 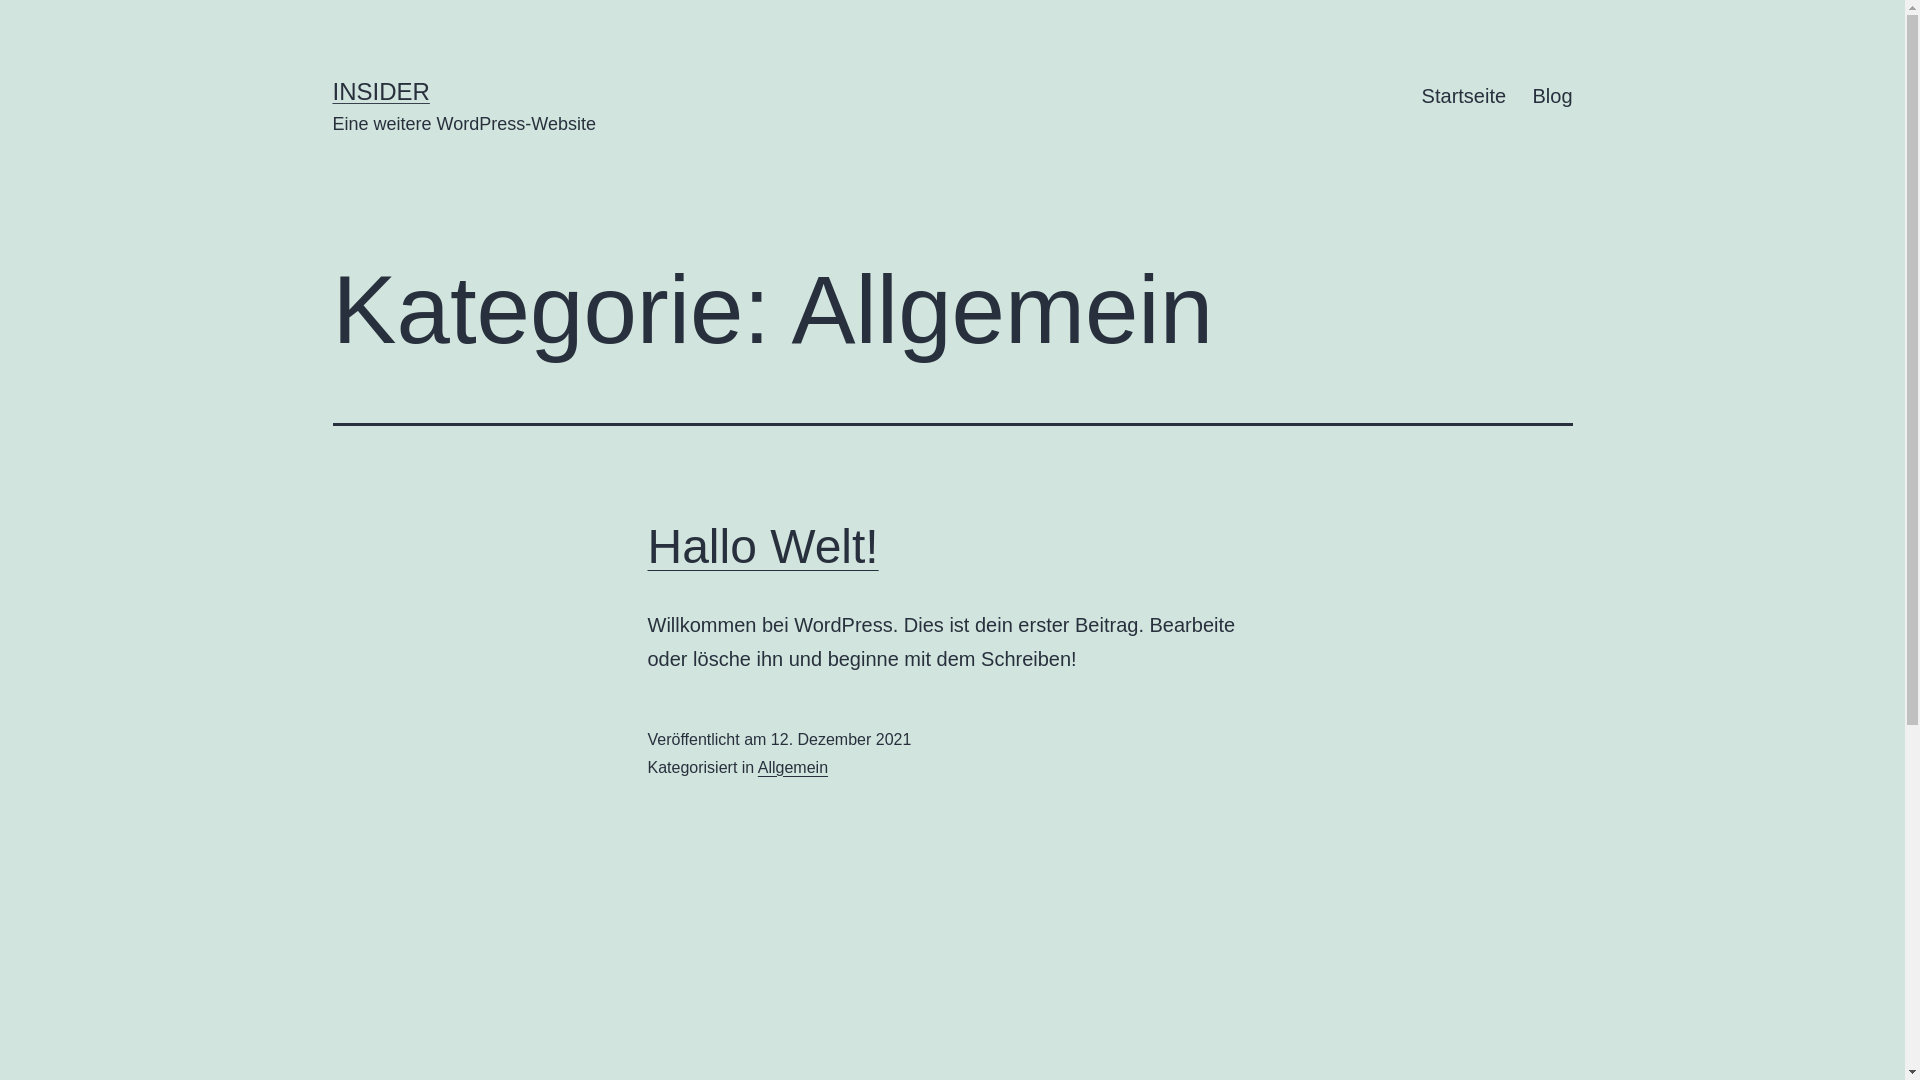 I want to click on Allgemein, so click(x=793, y=767).